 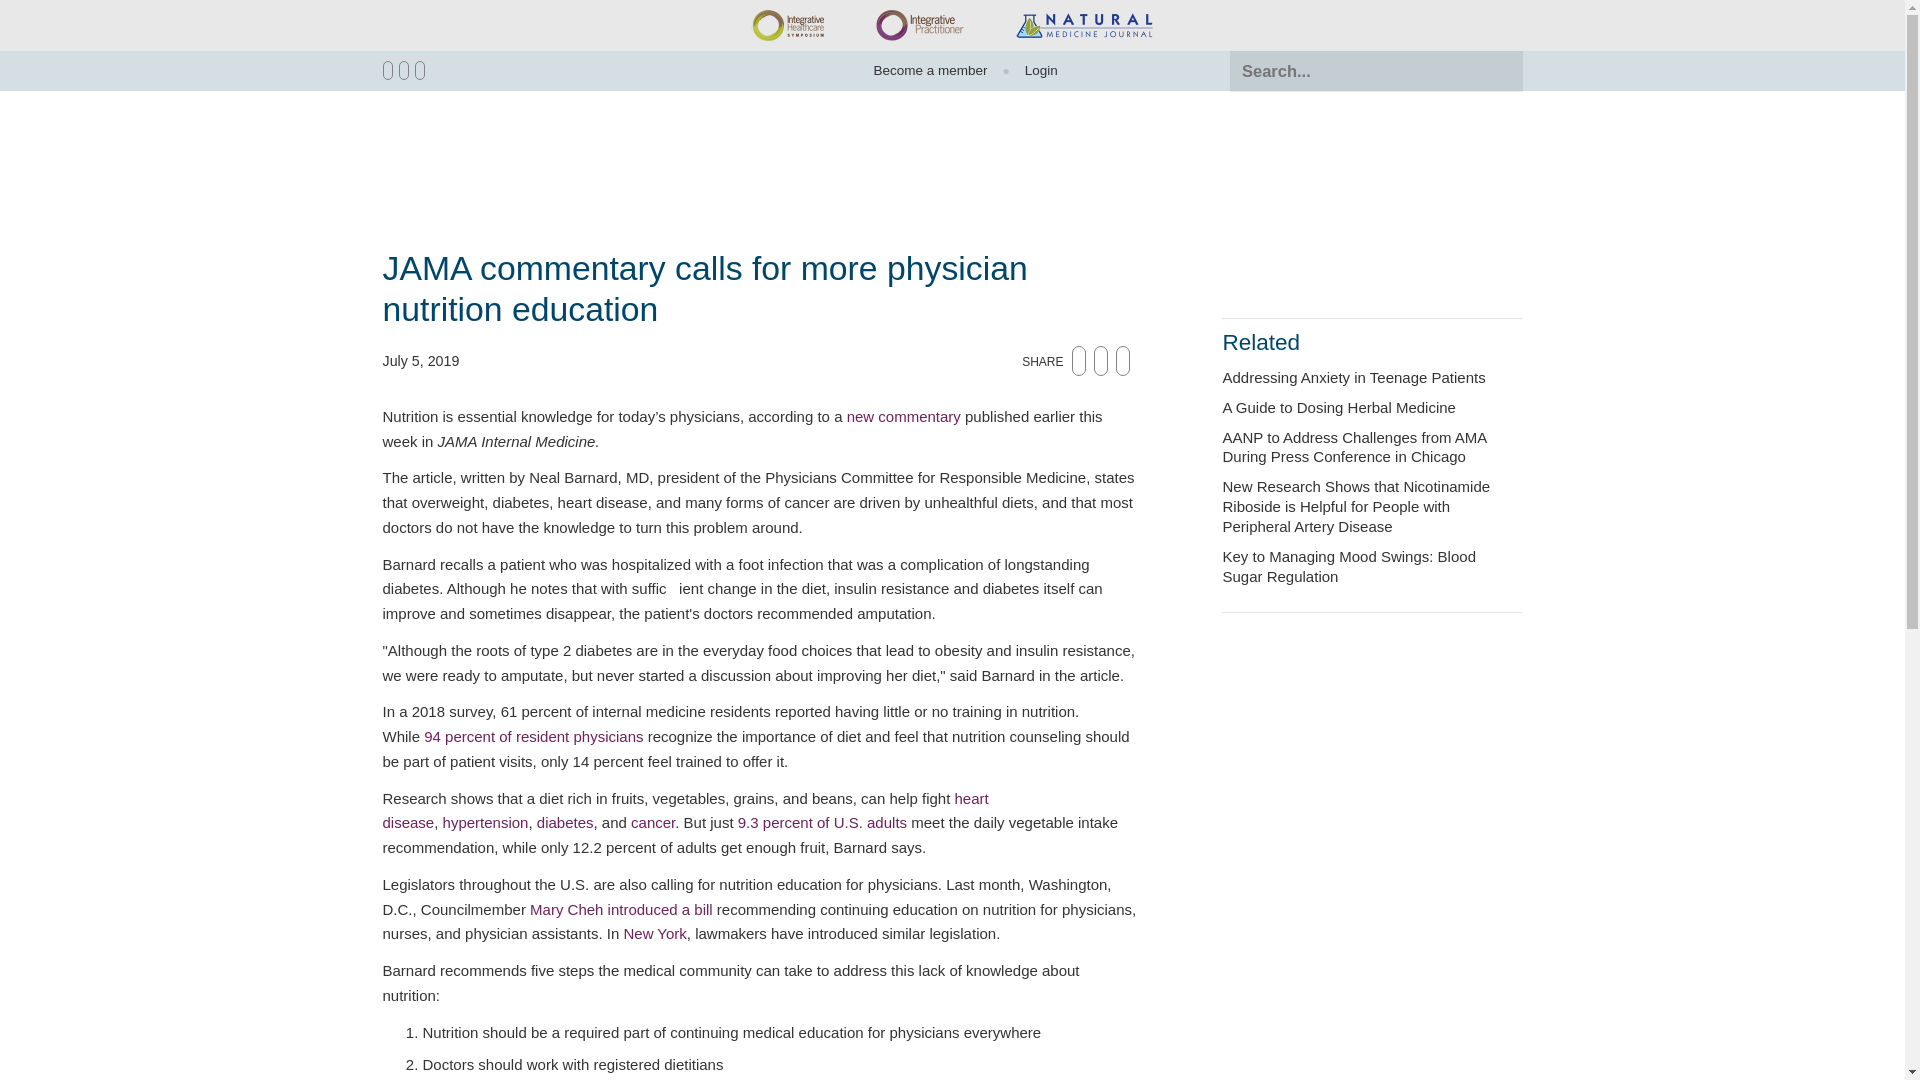 I want to click on Login, so click(x=1033, y=70).